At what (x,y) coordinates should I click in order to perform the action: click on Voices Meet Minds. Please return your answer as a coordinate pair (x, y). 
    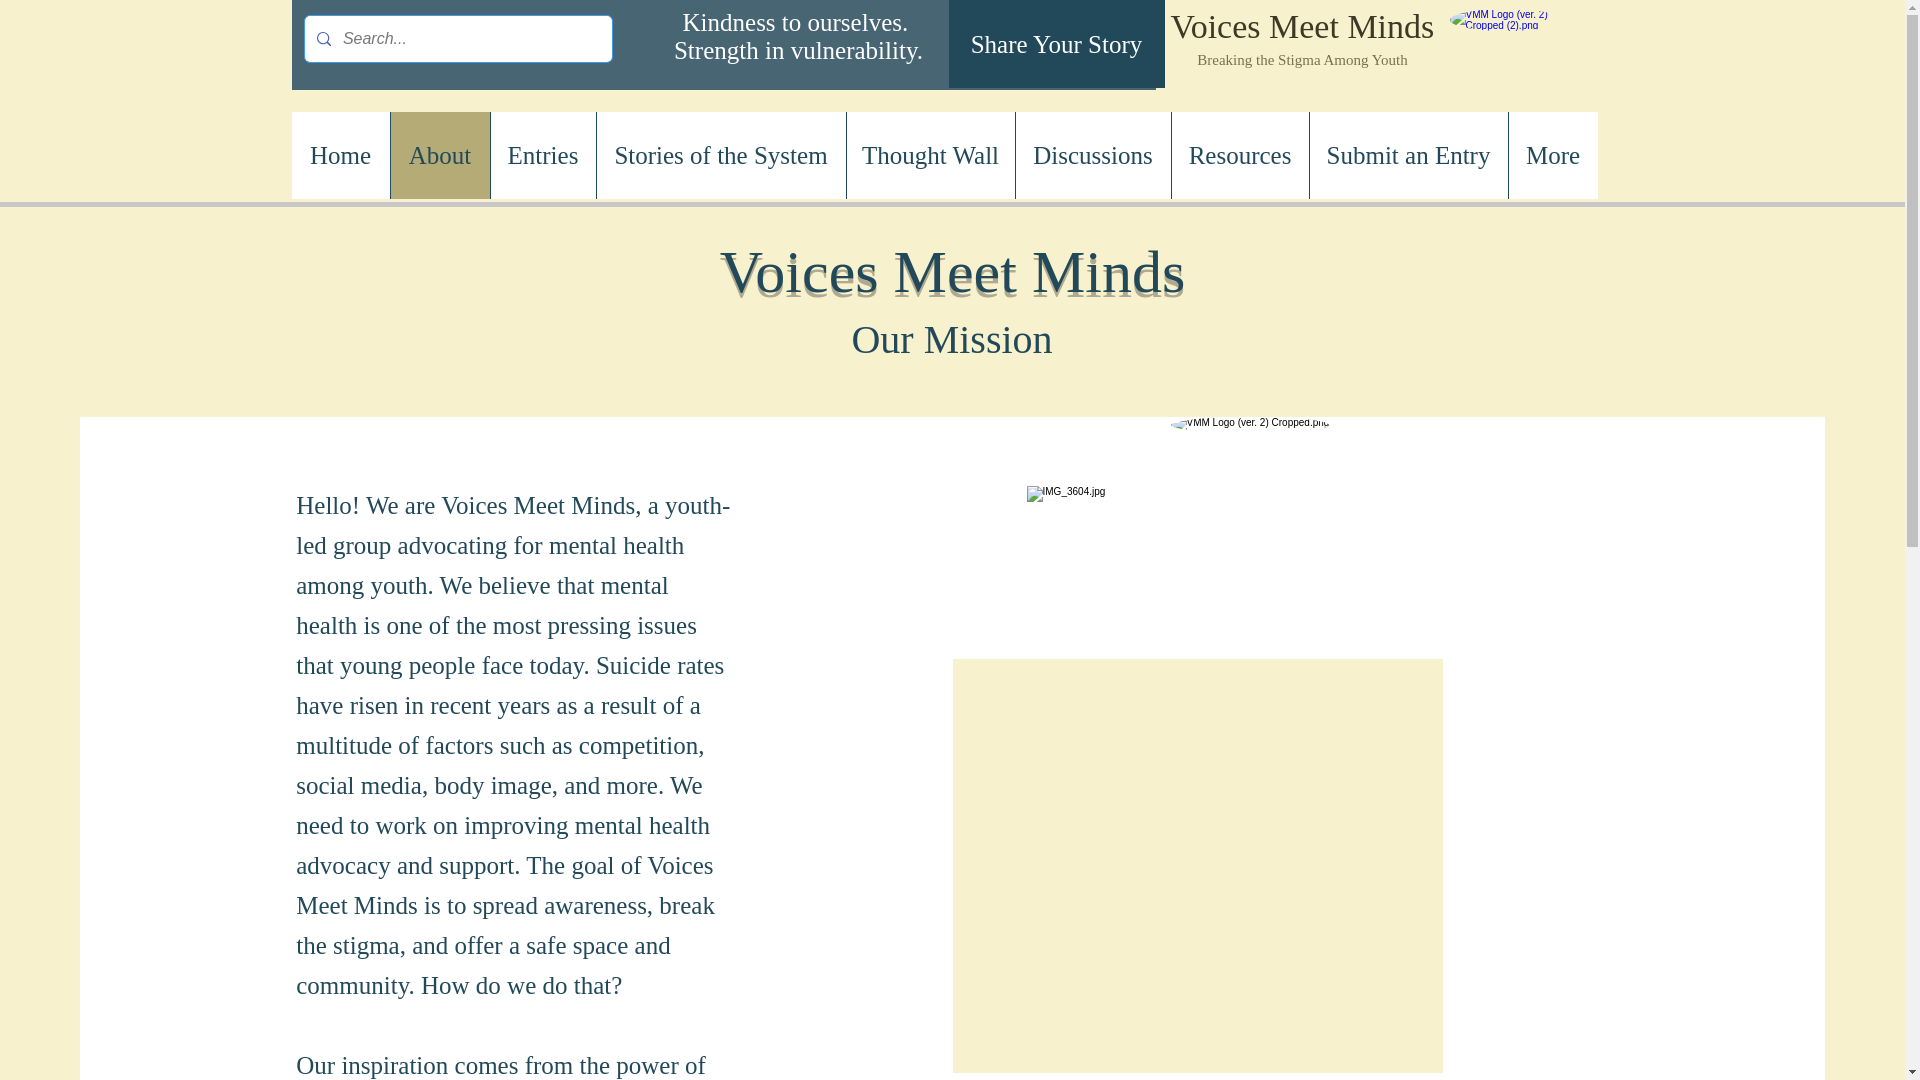
    Looking at the image, I should click on (1302, 26).